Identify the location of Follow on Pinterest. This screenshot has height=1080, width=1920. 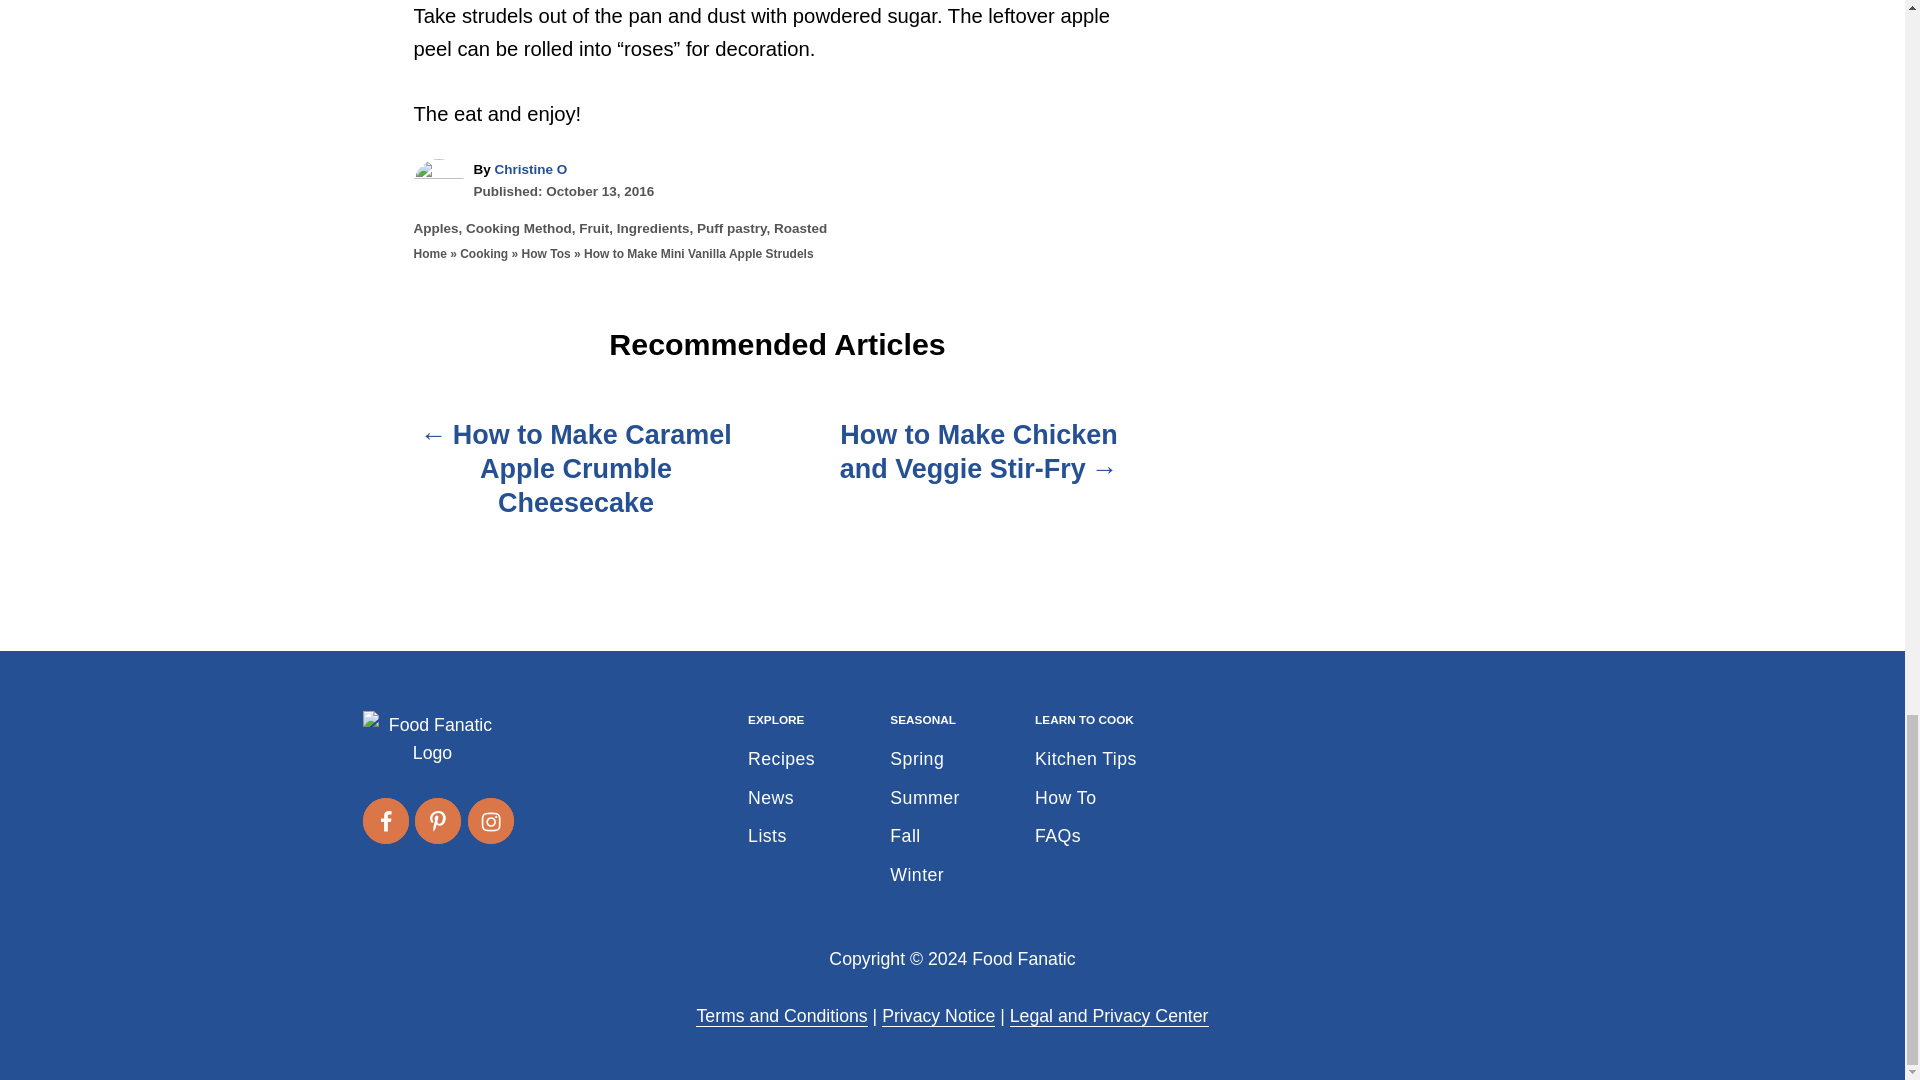
(437, 820).